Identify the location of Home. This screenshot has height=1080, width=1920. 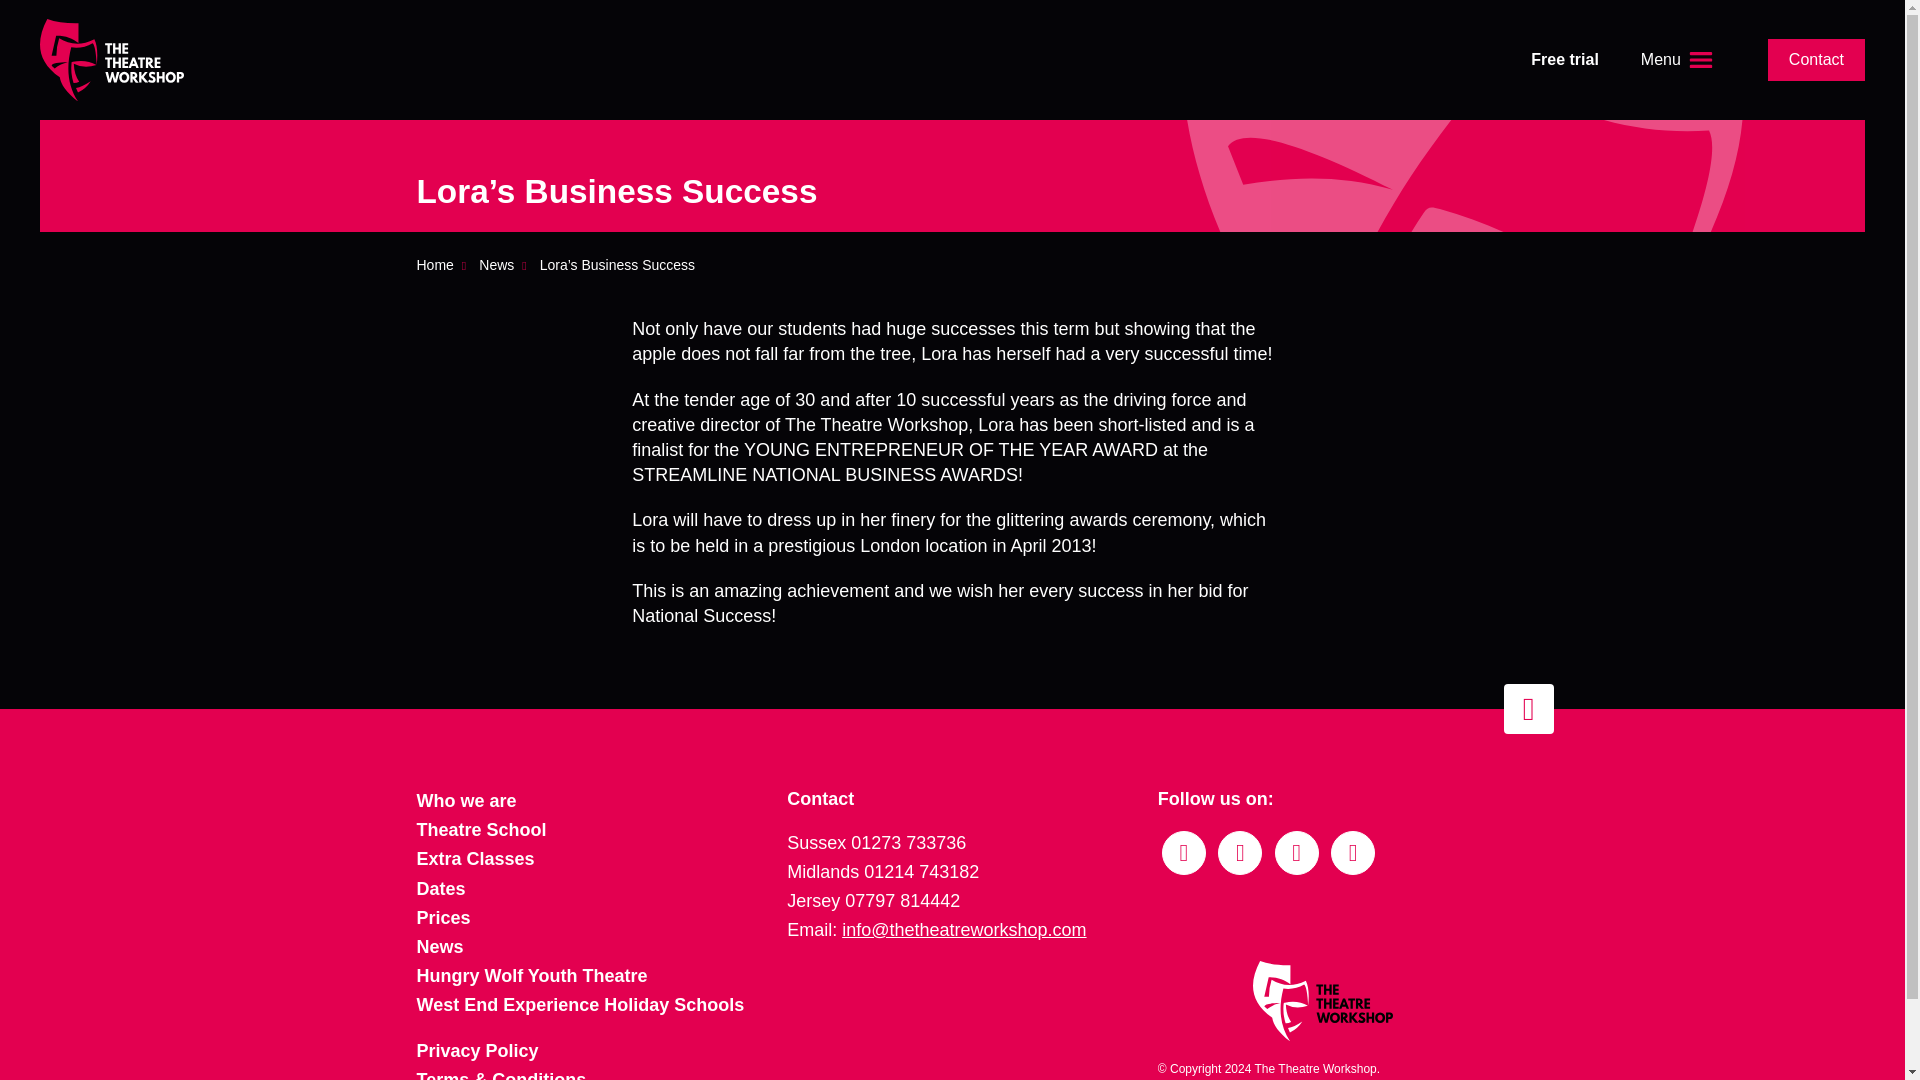
(441, 265).